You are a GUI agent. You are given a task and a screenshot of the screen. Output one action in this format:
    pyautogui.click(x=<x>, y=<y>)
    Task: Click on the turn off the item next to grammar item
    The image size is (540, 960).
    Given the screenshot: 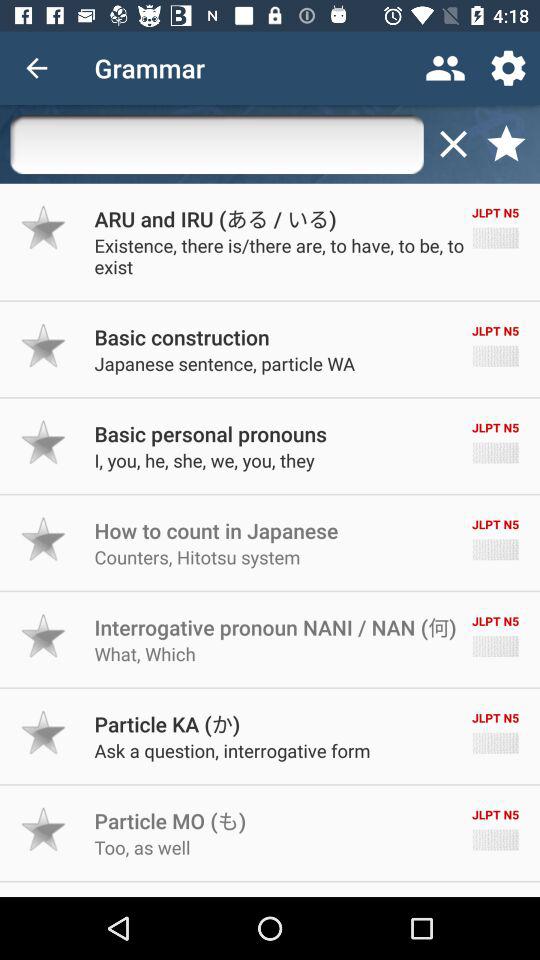 What is the action you would take?
    pyautogui.click(x=444, y=68)
    